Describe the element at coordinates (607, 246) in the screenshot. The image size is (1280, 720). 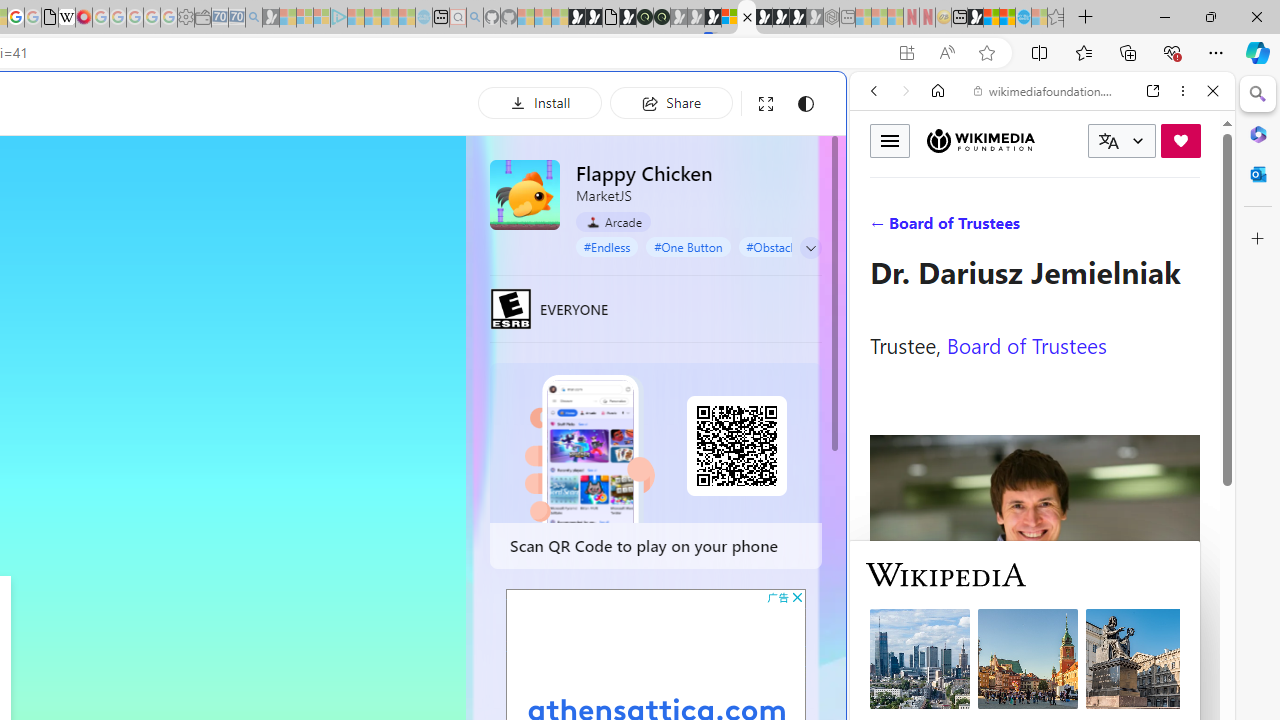
I see `#Endless` at that location.